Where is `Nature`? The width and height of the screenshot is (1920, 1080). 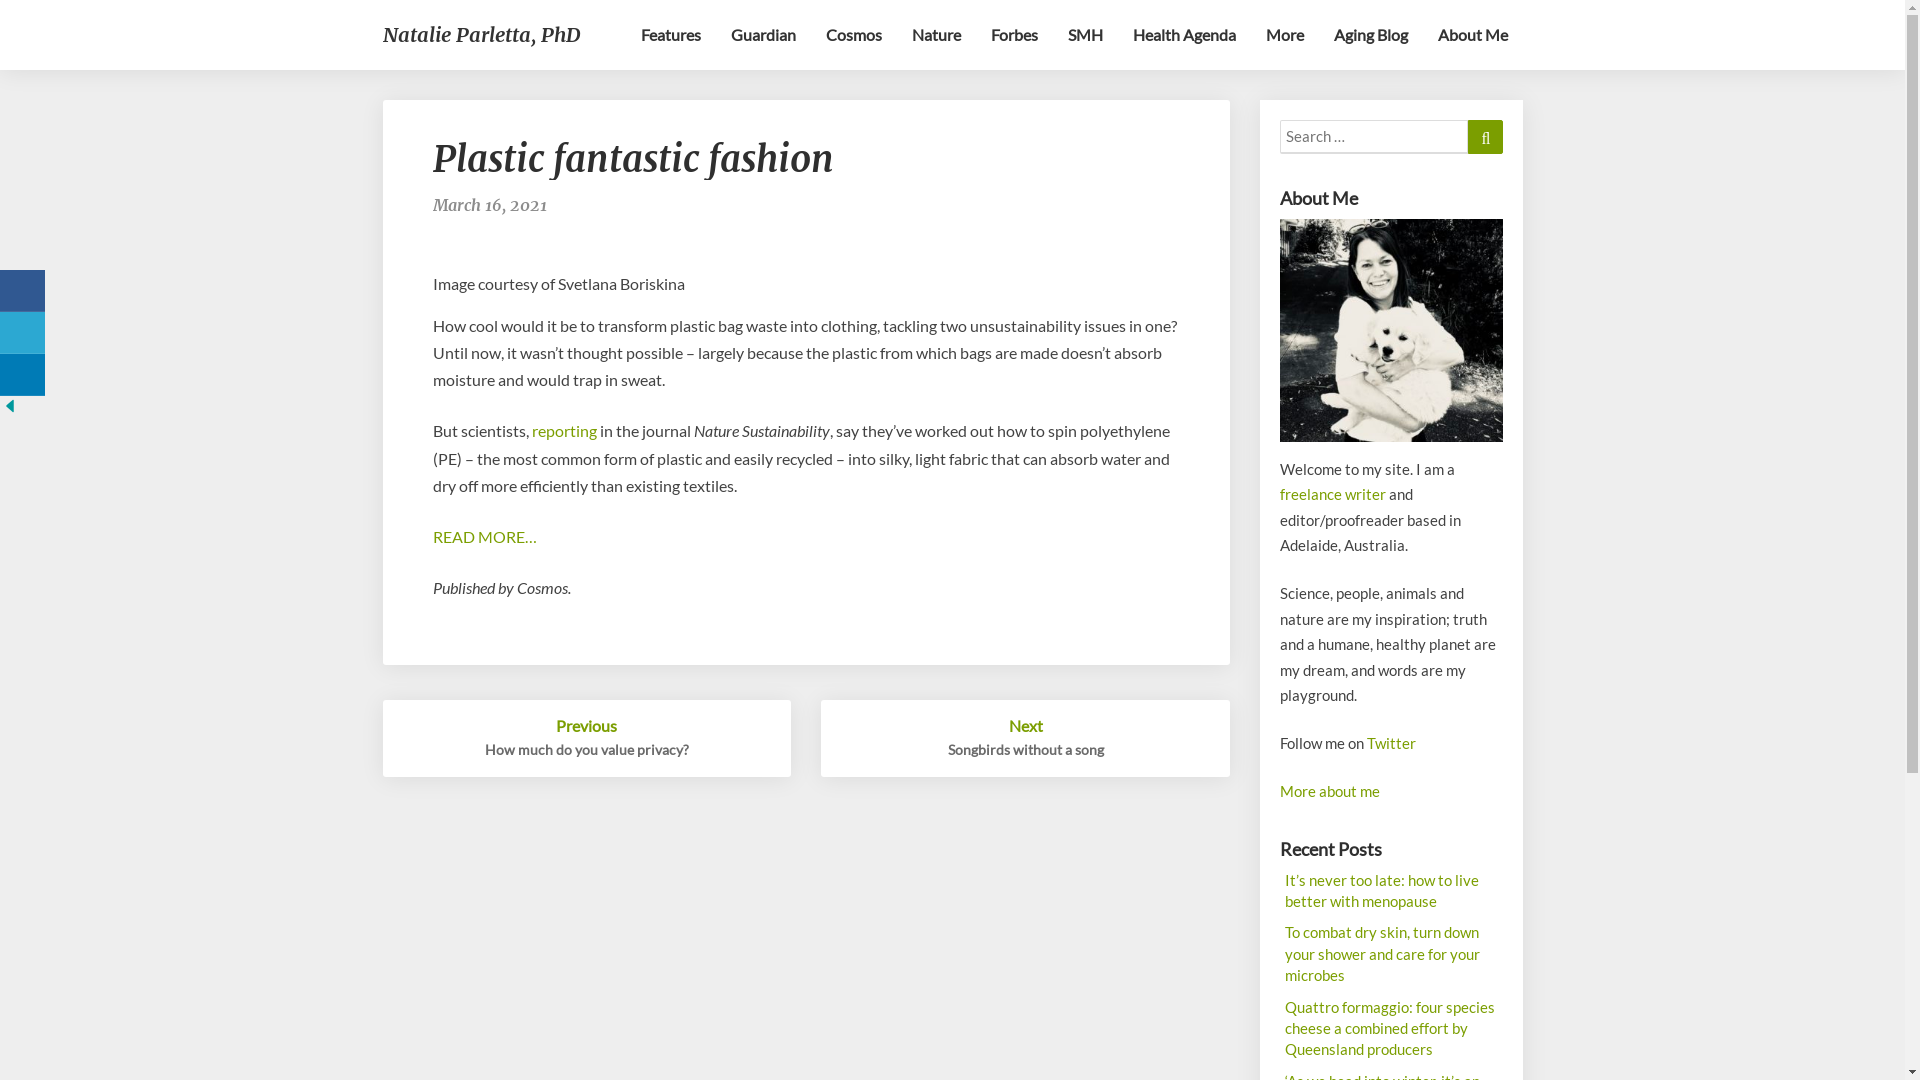
Nature is located at coordinates (936, 35).